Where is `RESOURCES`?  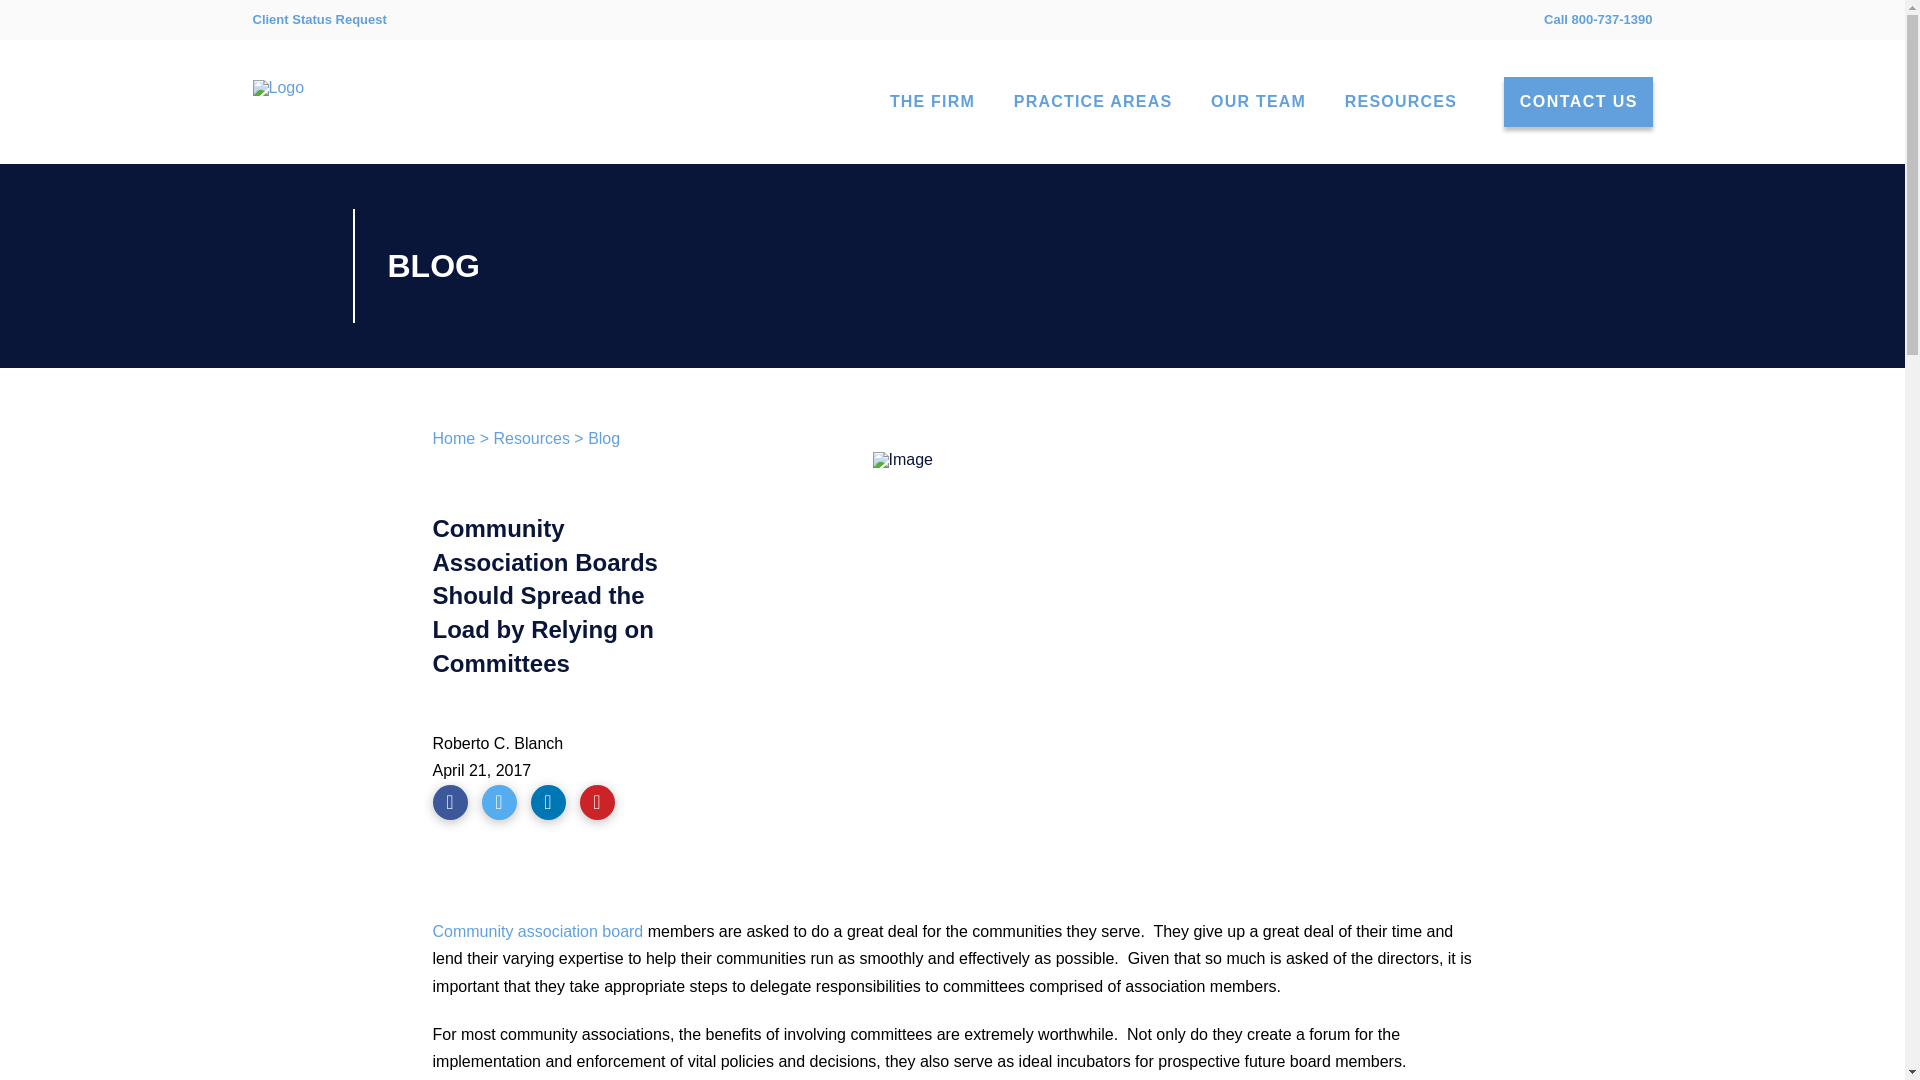
RESOURCES is located at coordinates (1400, 101).